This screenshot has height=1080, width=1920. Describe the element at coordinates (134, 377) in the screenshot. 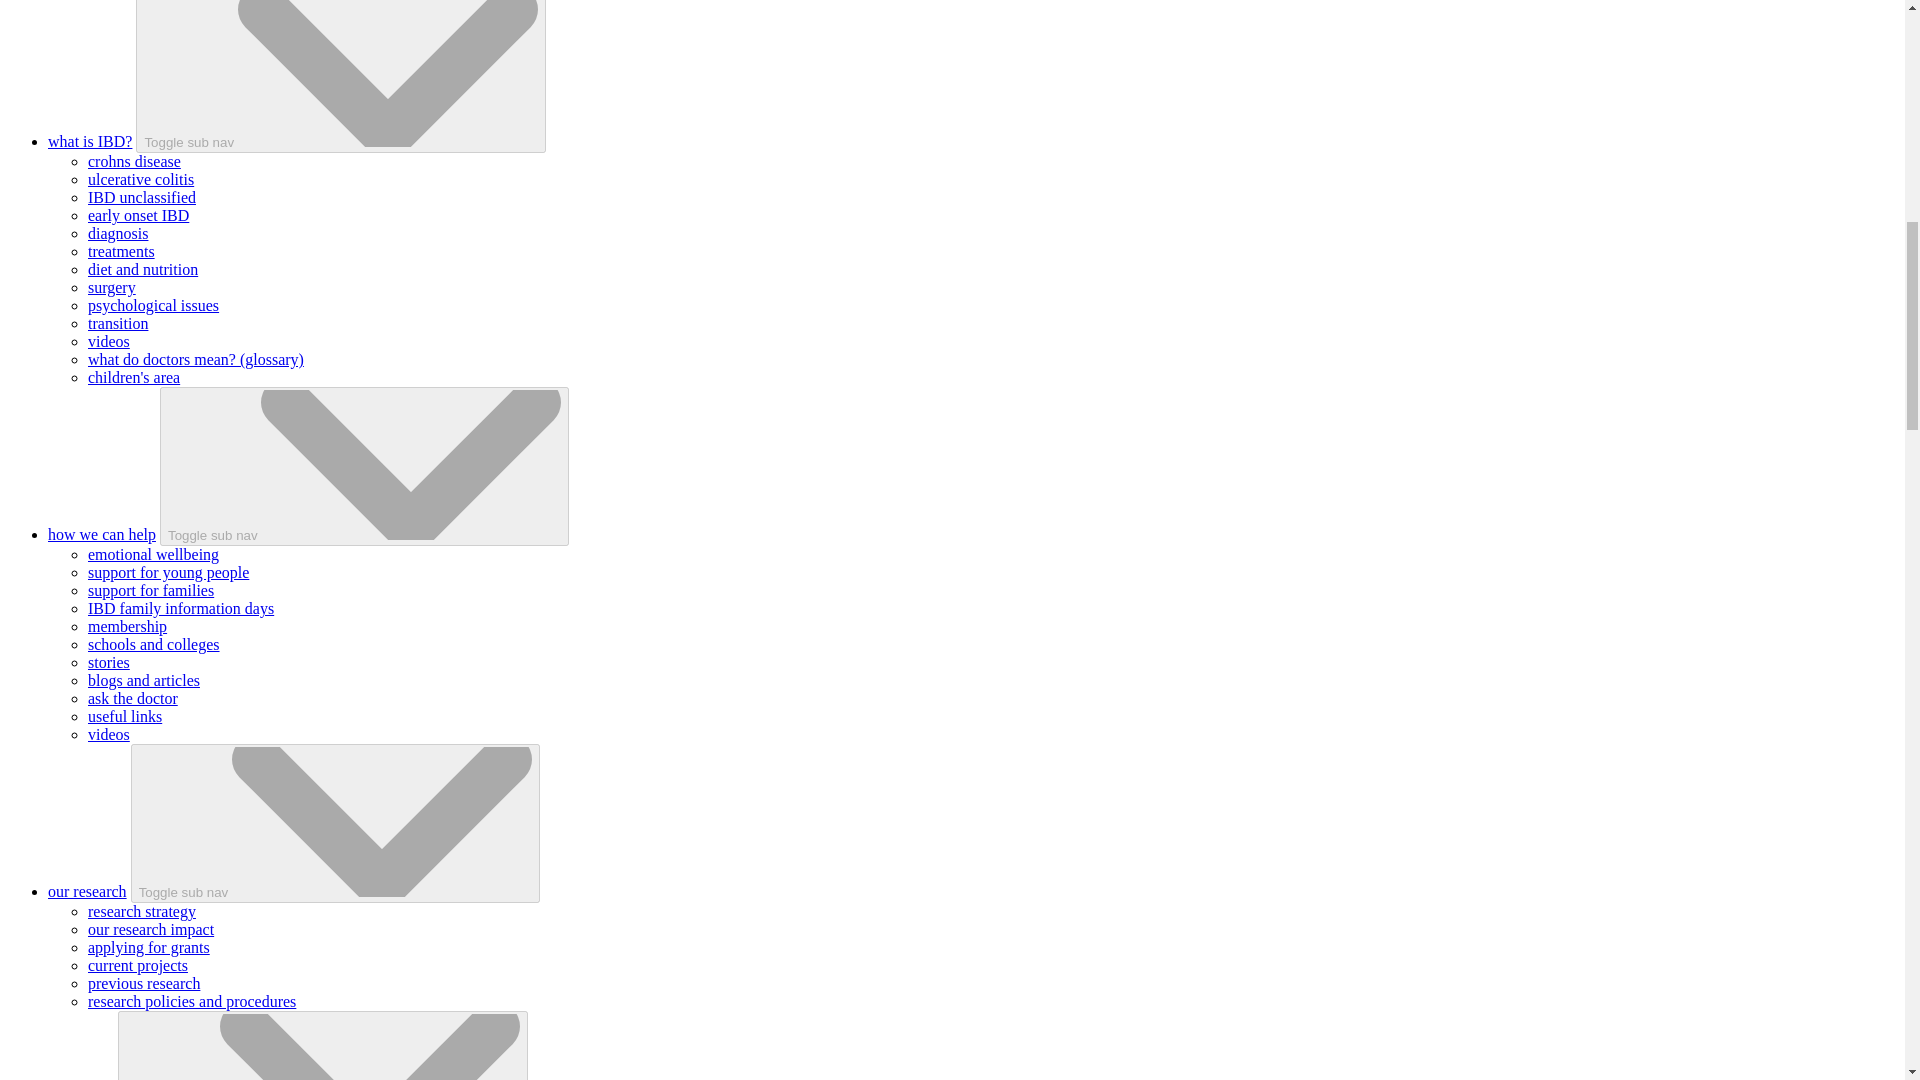

I see `children's area` at that location.